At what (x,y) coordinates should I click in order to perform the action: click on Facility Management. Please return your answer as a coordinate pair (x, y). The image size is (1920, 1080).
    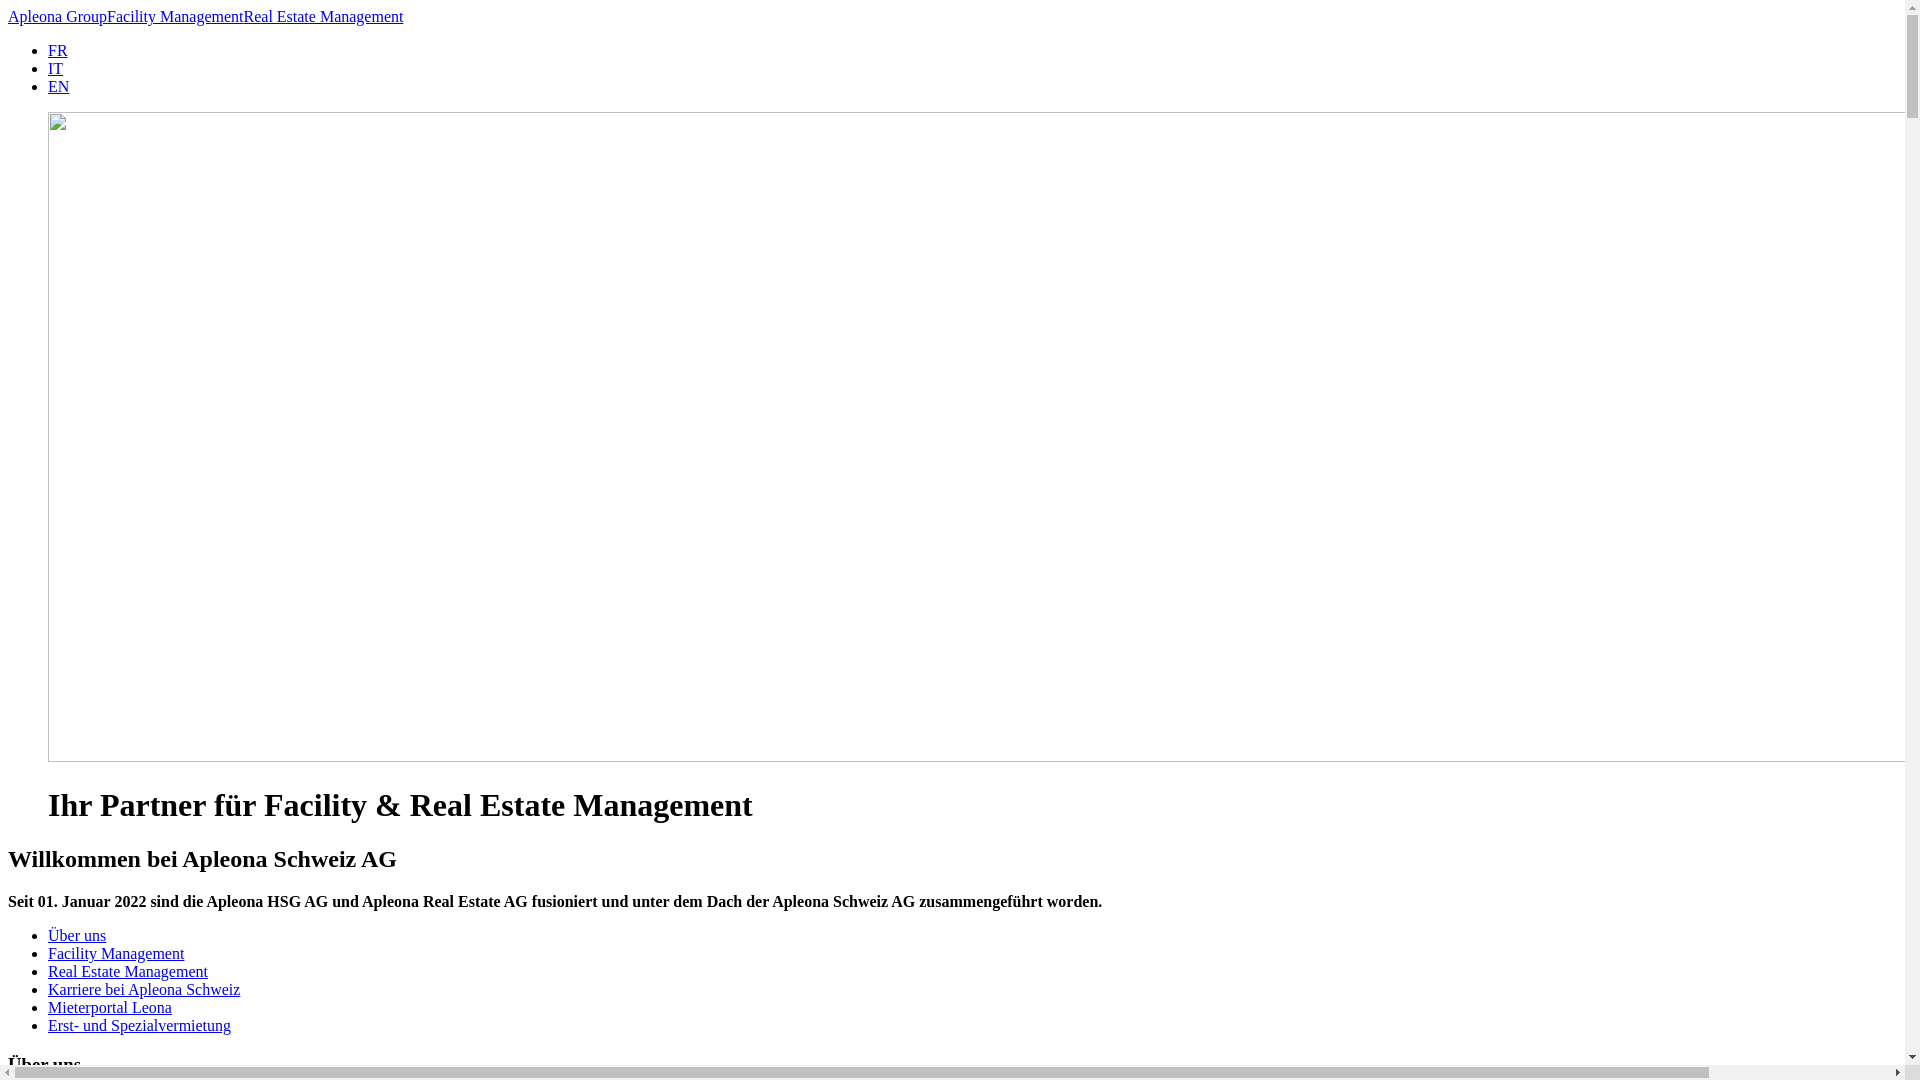
    Looking at the image, I should click on (175, 16).